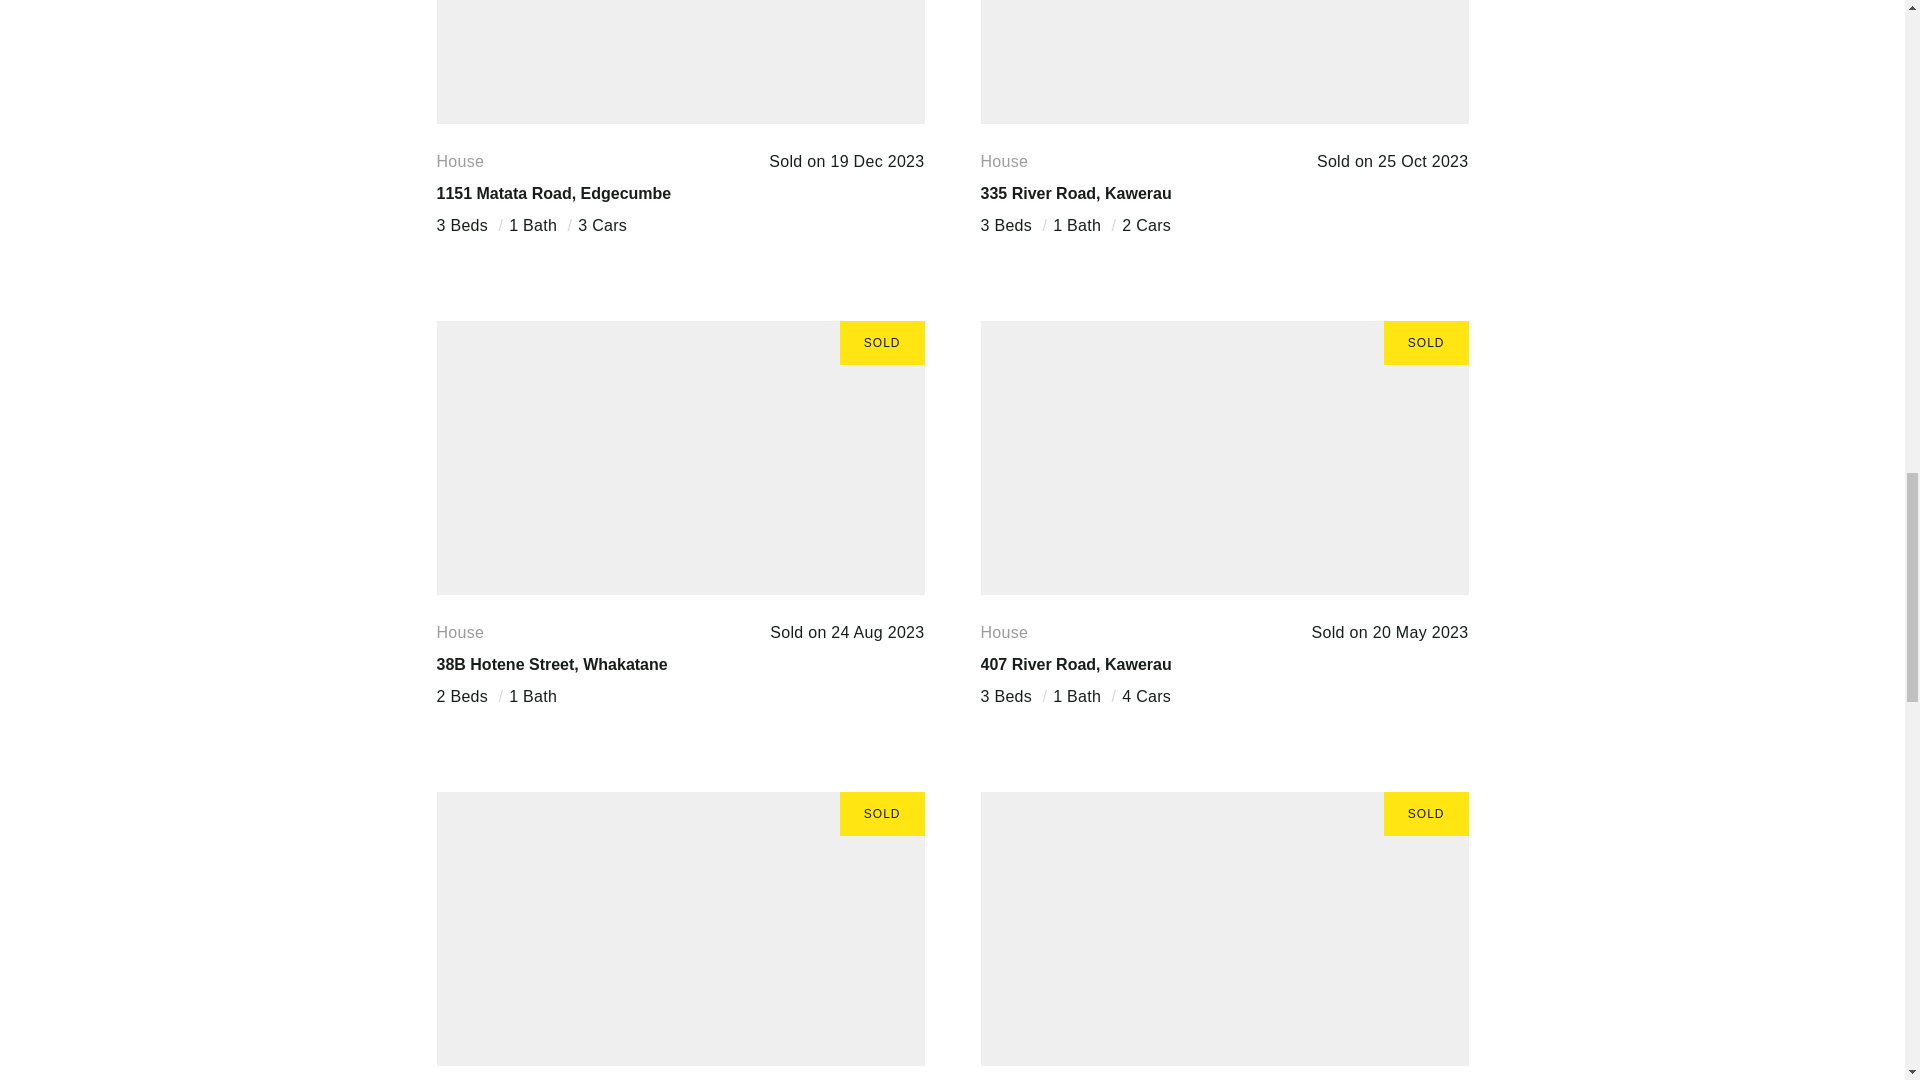 The image size is (1920, 1080). Describe the element at coordinates (679, 929) in the screenshot. I see `SOLD` at that location.